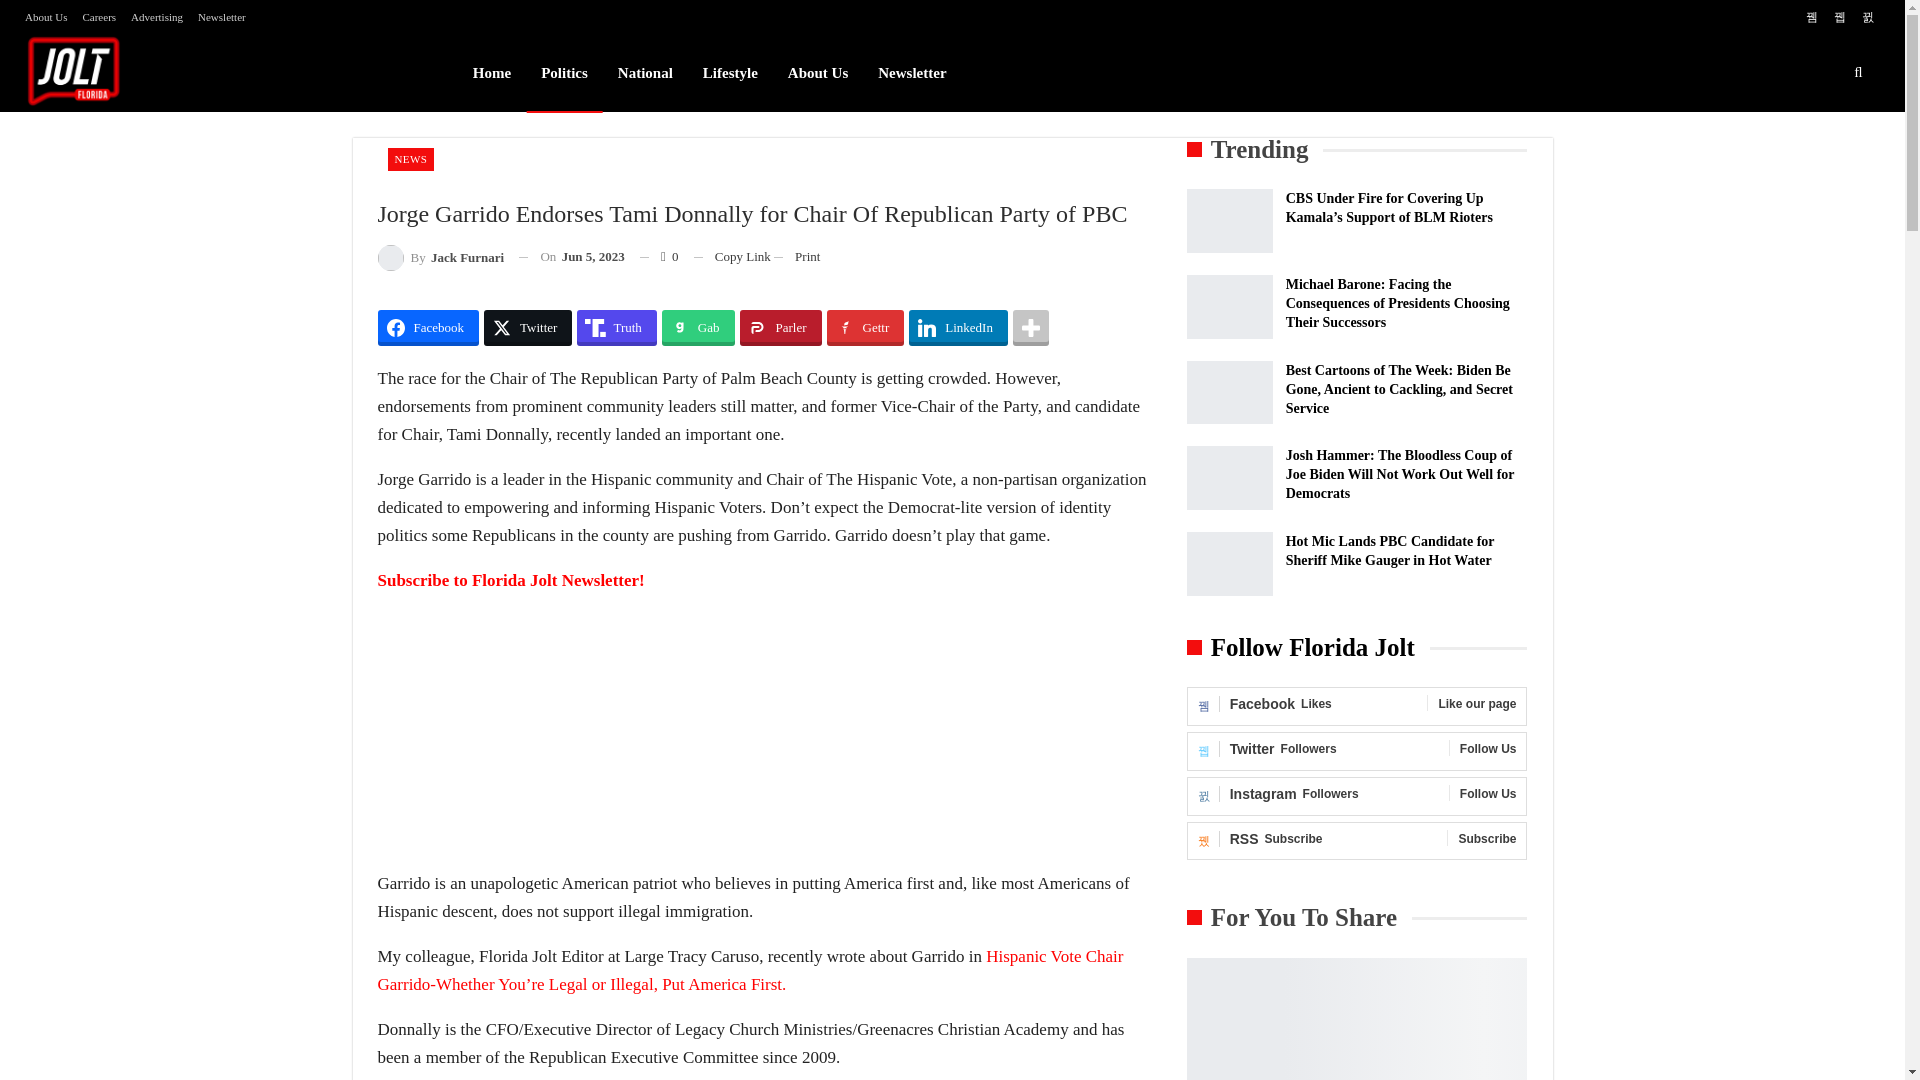  What do you see at coordinates (441, 258) in the screenshot?
I see `Browse Author Articles` at bounding box center [441, 258].